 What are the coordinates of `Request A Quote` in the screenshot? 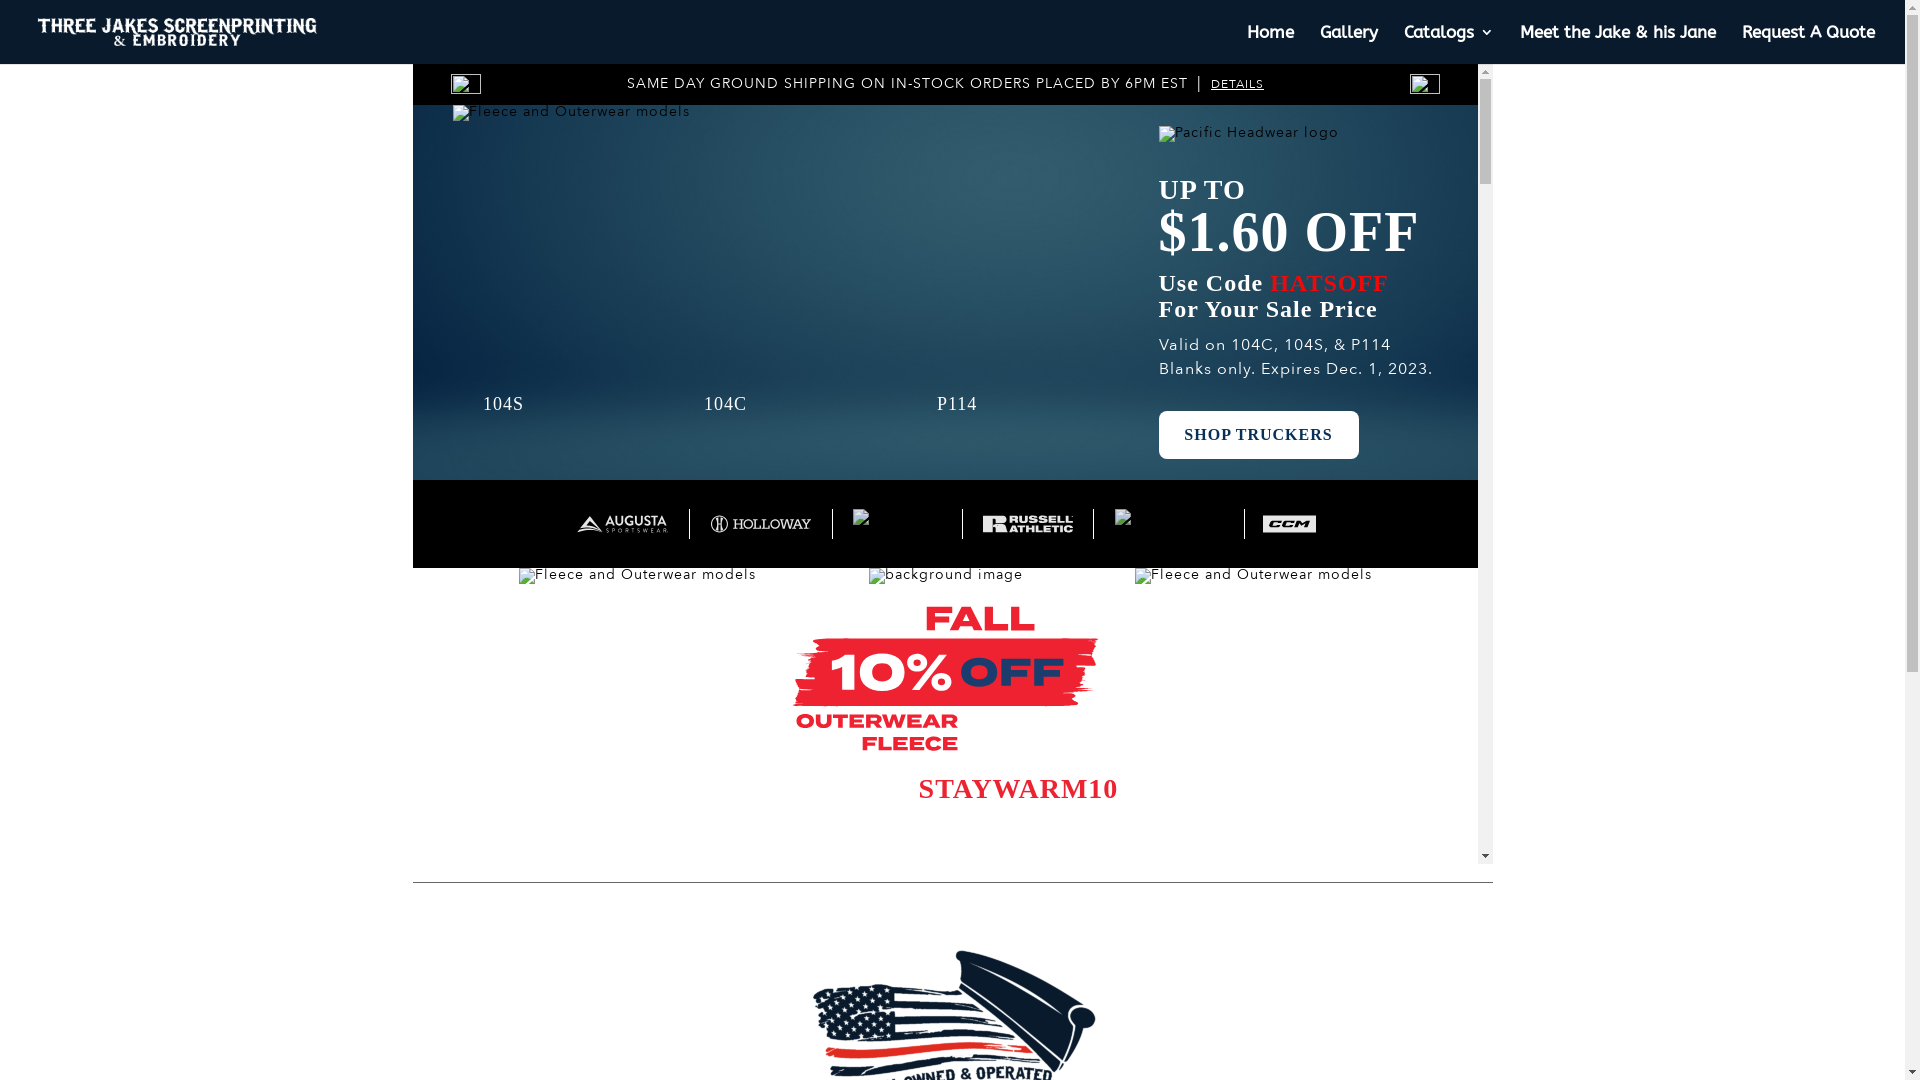 It's located at (1808, 44).